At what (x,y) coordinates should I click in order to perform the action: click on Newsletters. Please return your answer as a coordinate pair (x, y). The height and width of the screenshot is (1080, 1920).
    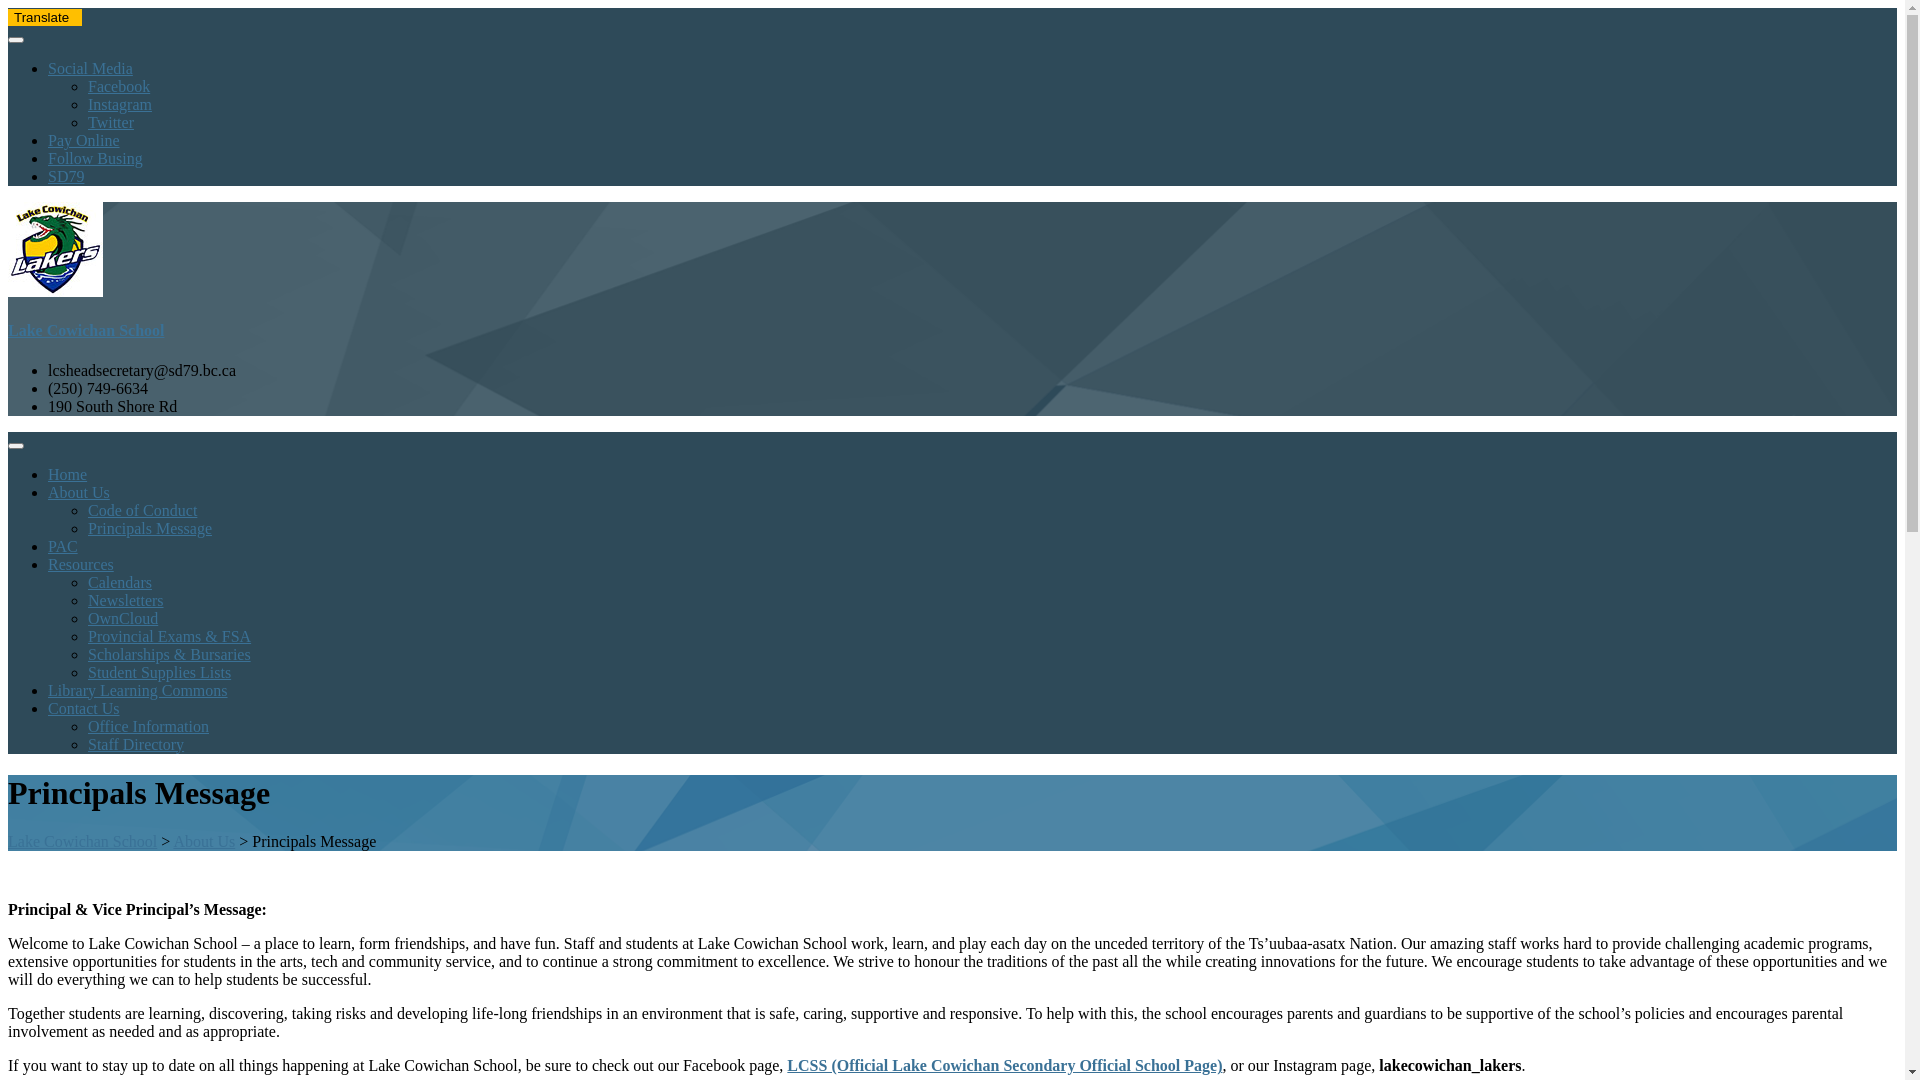
    Looking at the image, I should click on (992, 601).